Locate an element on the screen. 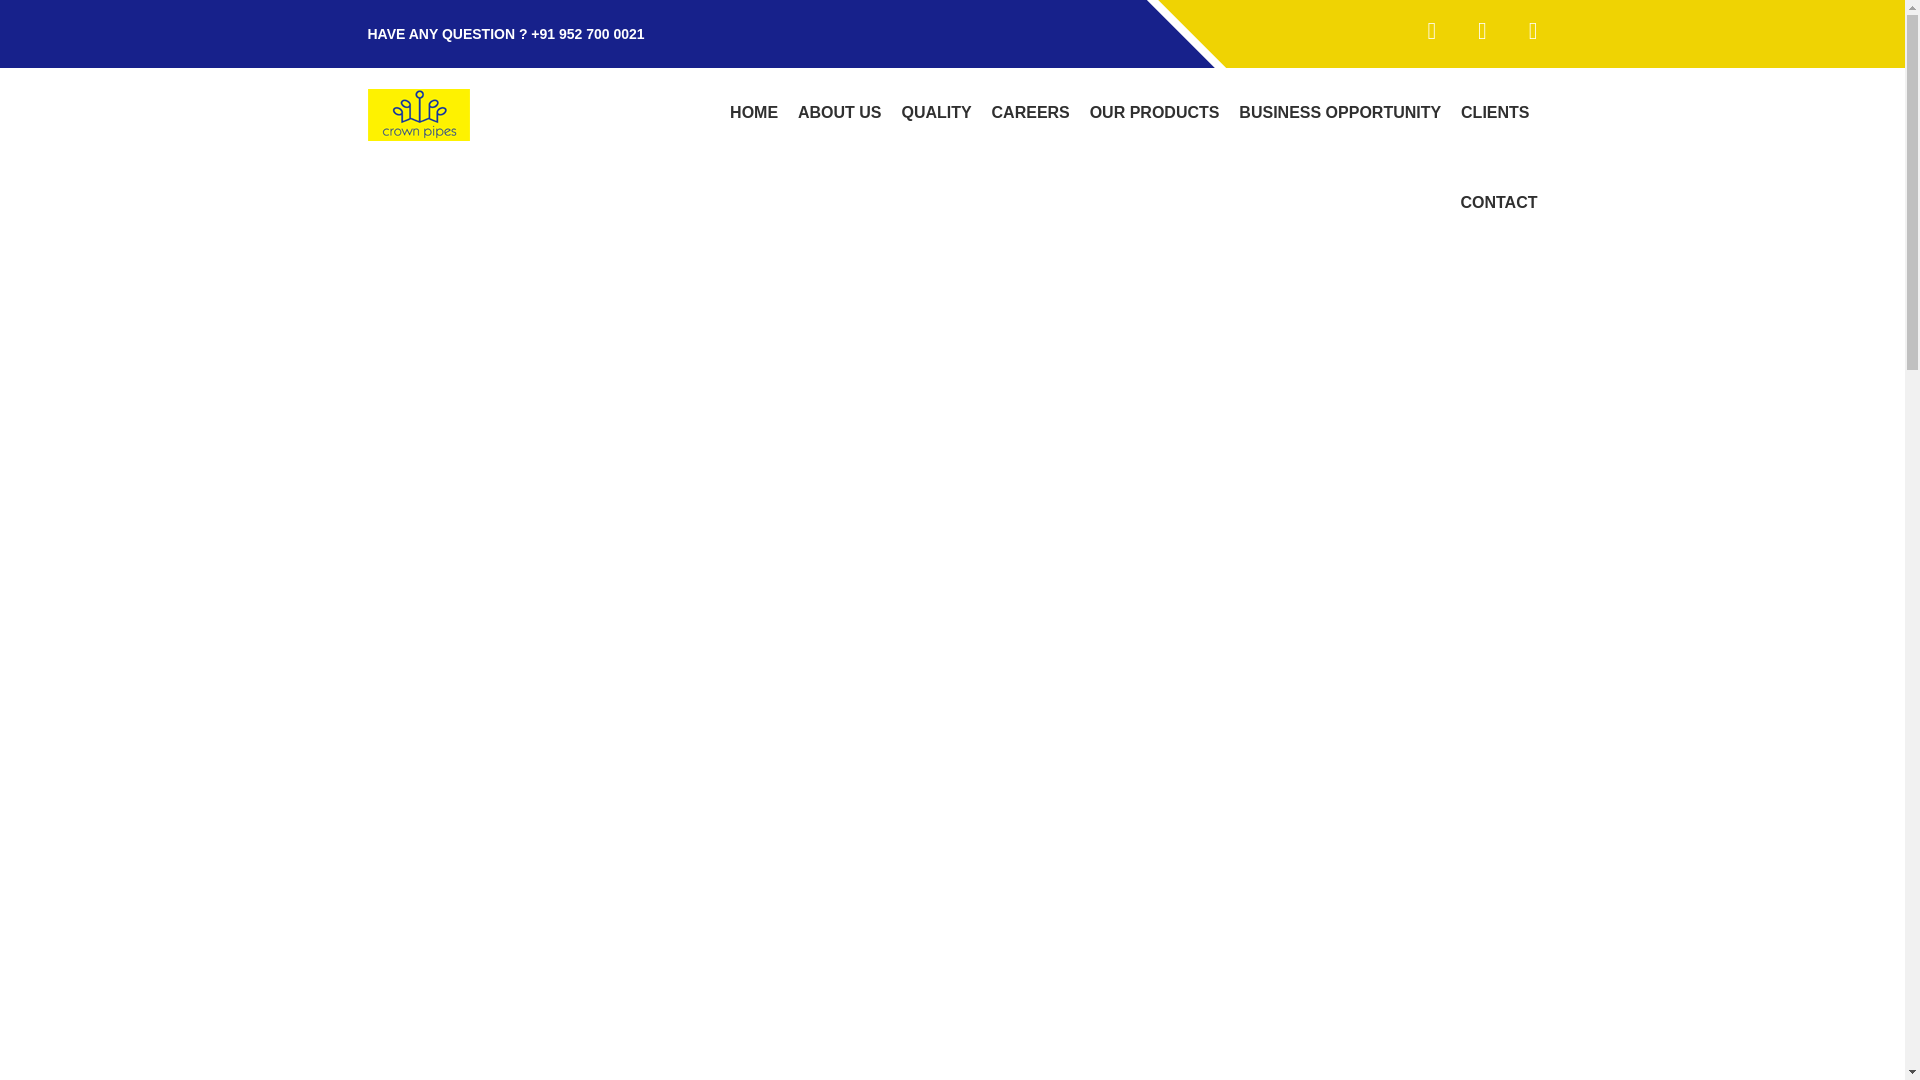 The image size is (1920, 1080). CAREERS is located at coordinates (1030, 112).